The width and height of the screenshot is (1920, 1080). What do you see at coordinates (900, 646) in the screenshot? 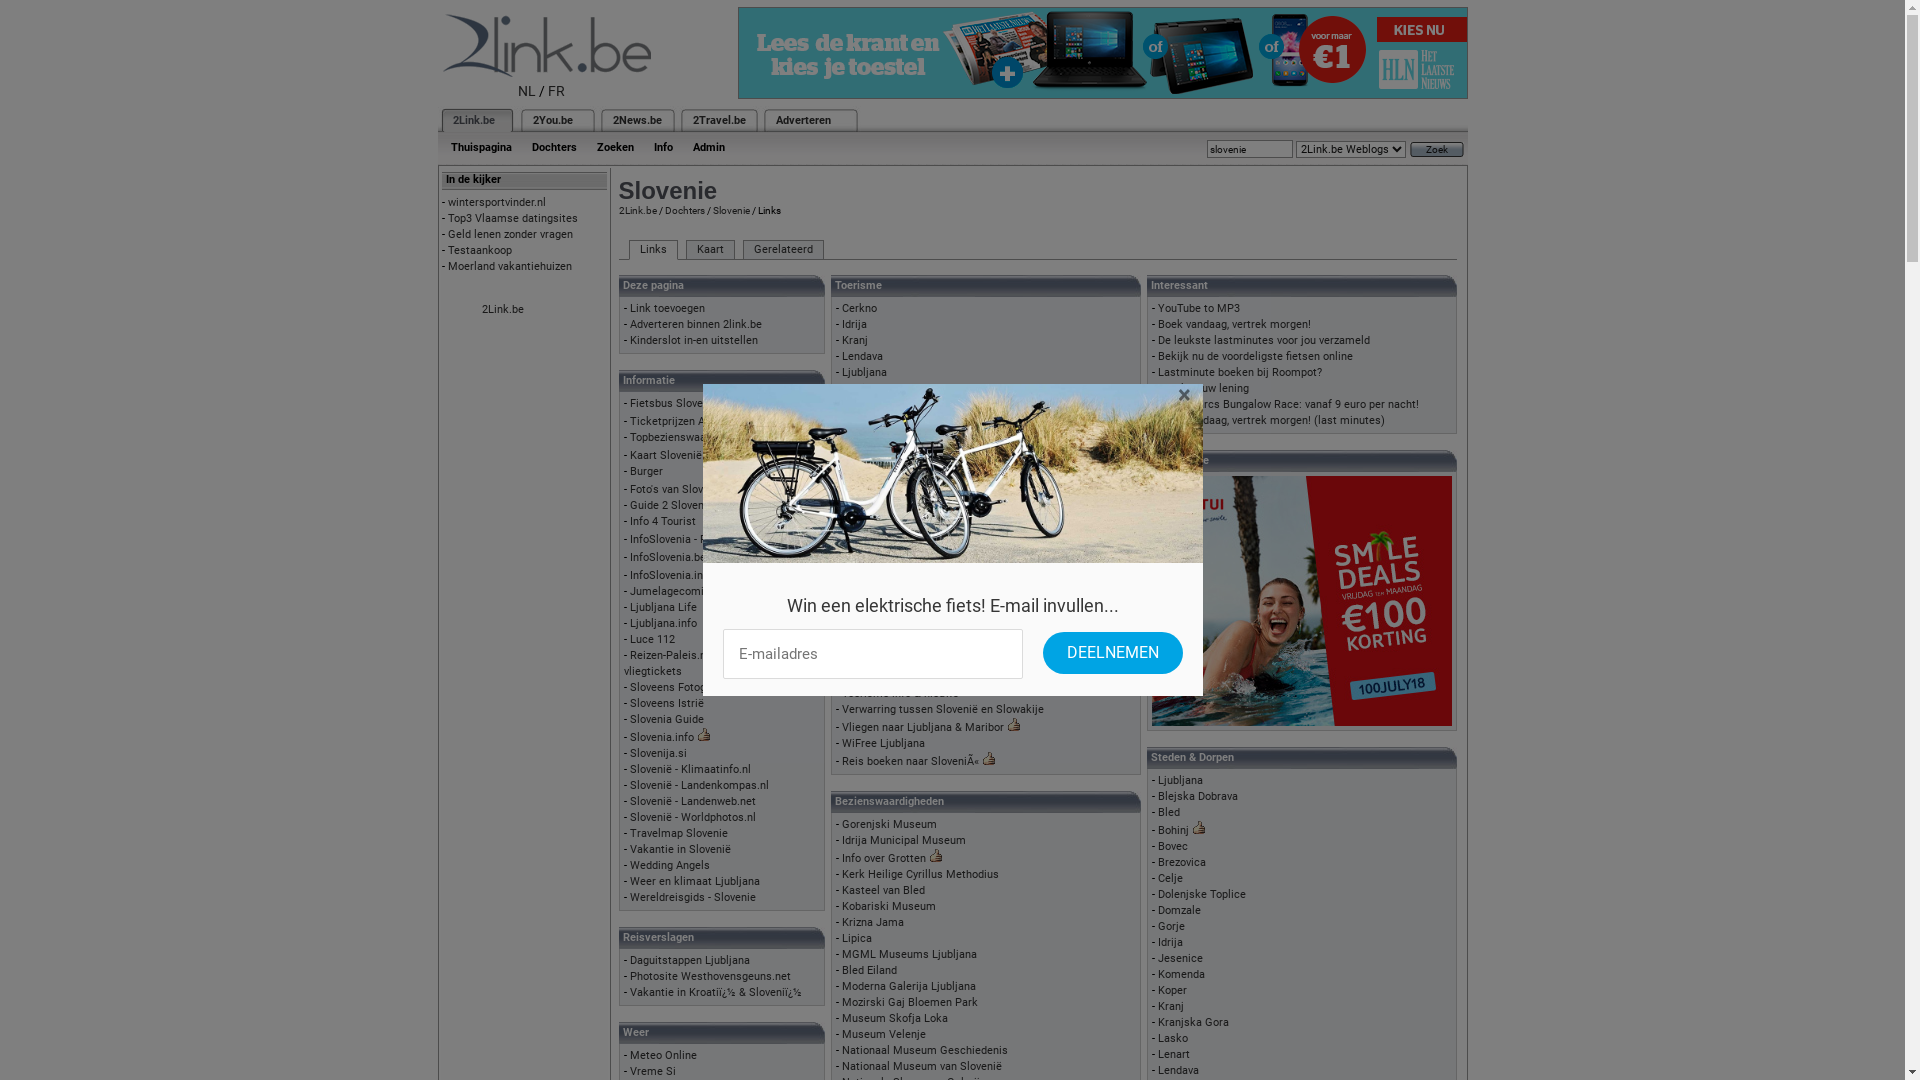
I see `Kindvriendelijke Hotels` at bounding box center [900, 646].